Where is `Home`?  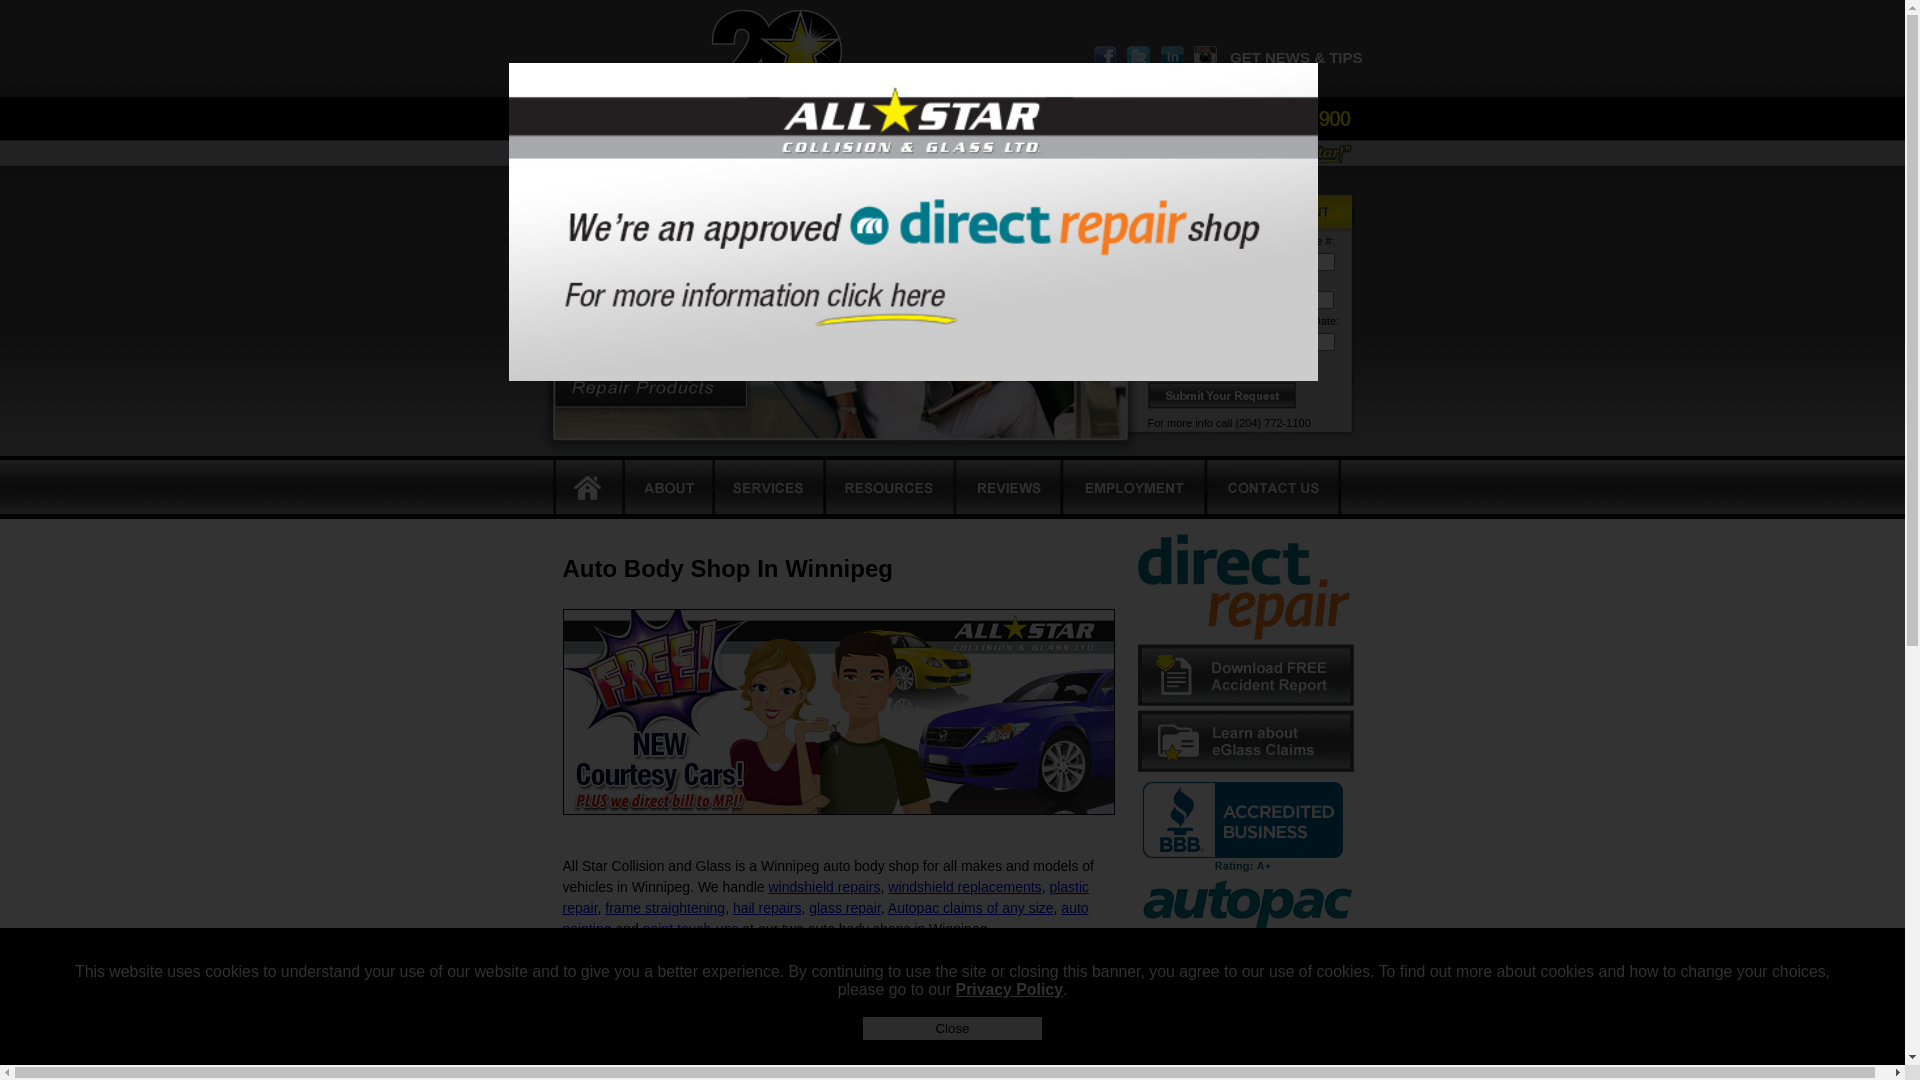
Home is located at coordinates (590, 488).